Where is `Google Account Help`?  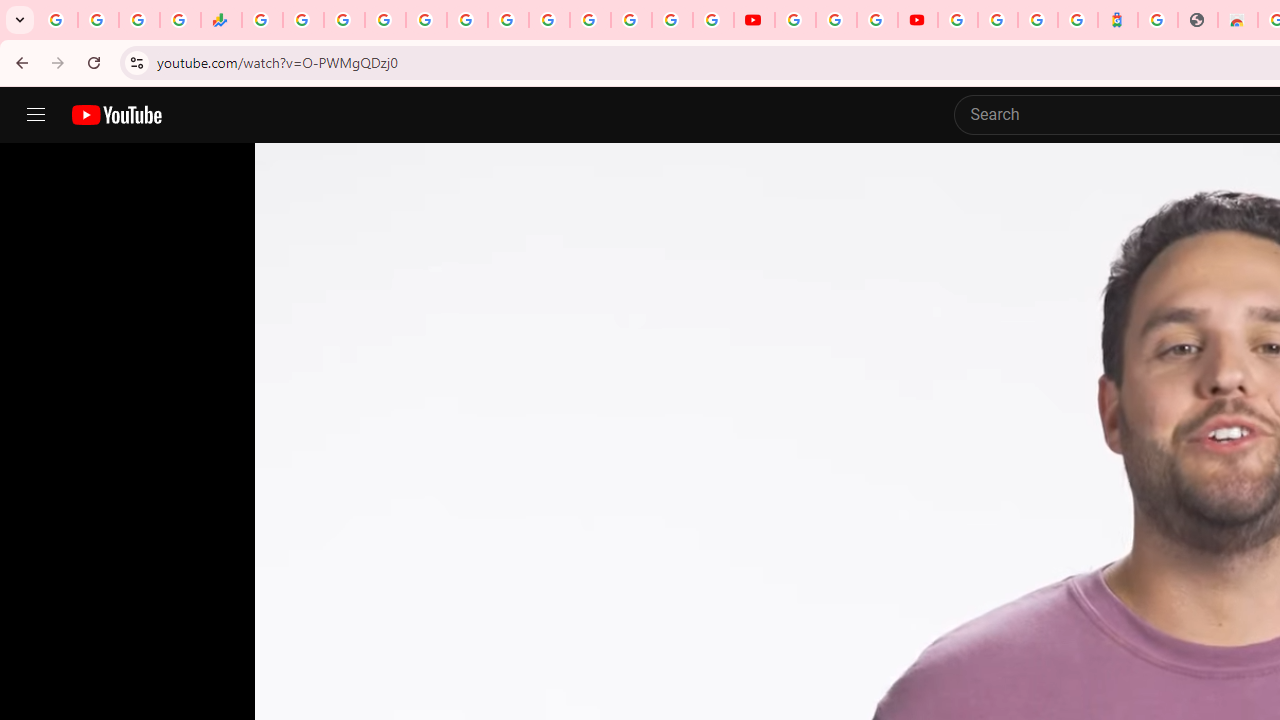
Google Account Help is located at coordinates (836, 20).